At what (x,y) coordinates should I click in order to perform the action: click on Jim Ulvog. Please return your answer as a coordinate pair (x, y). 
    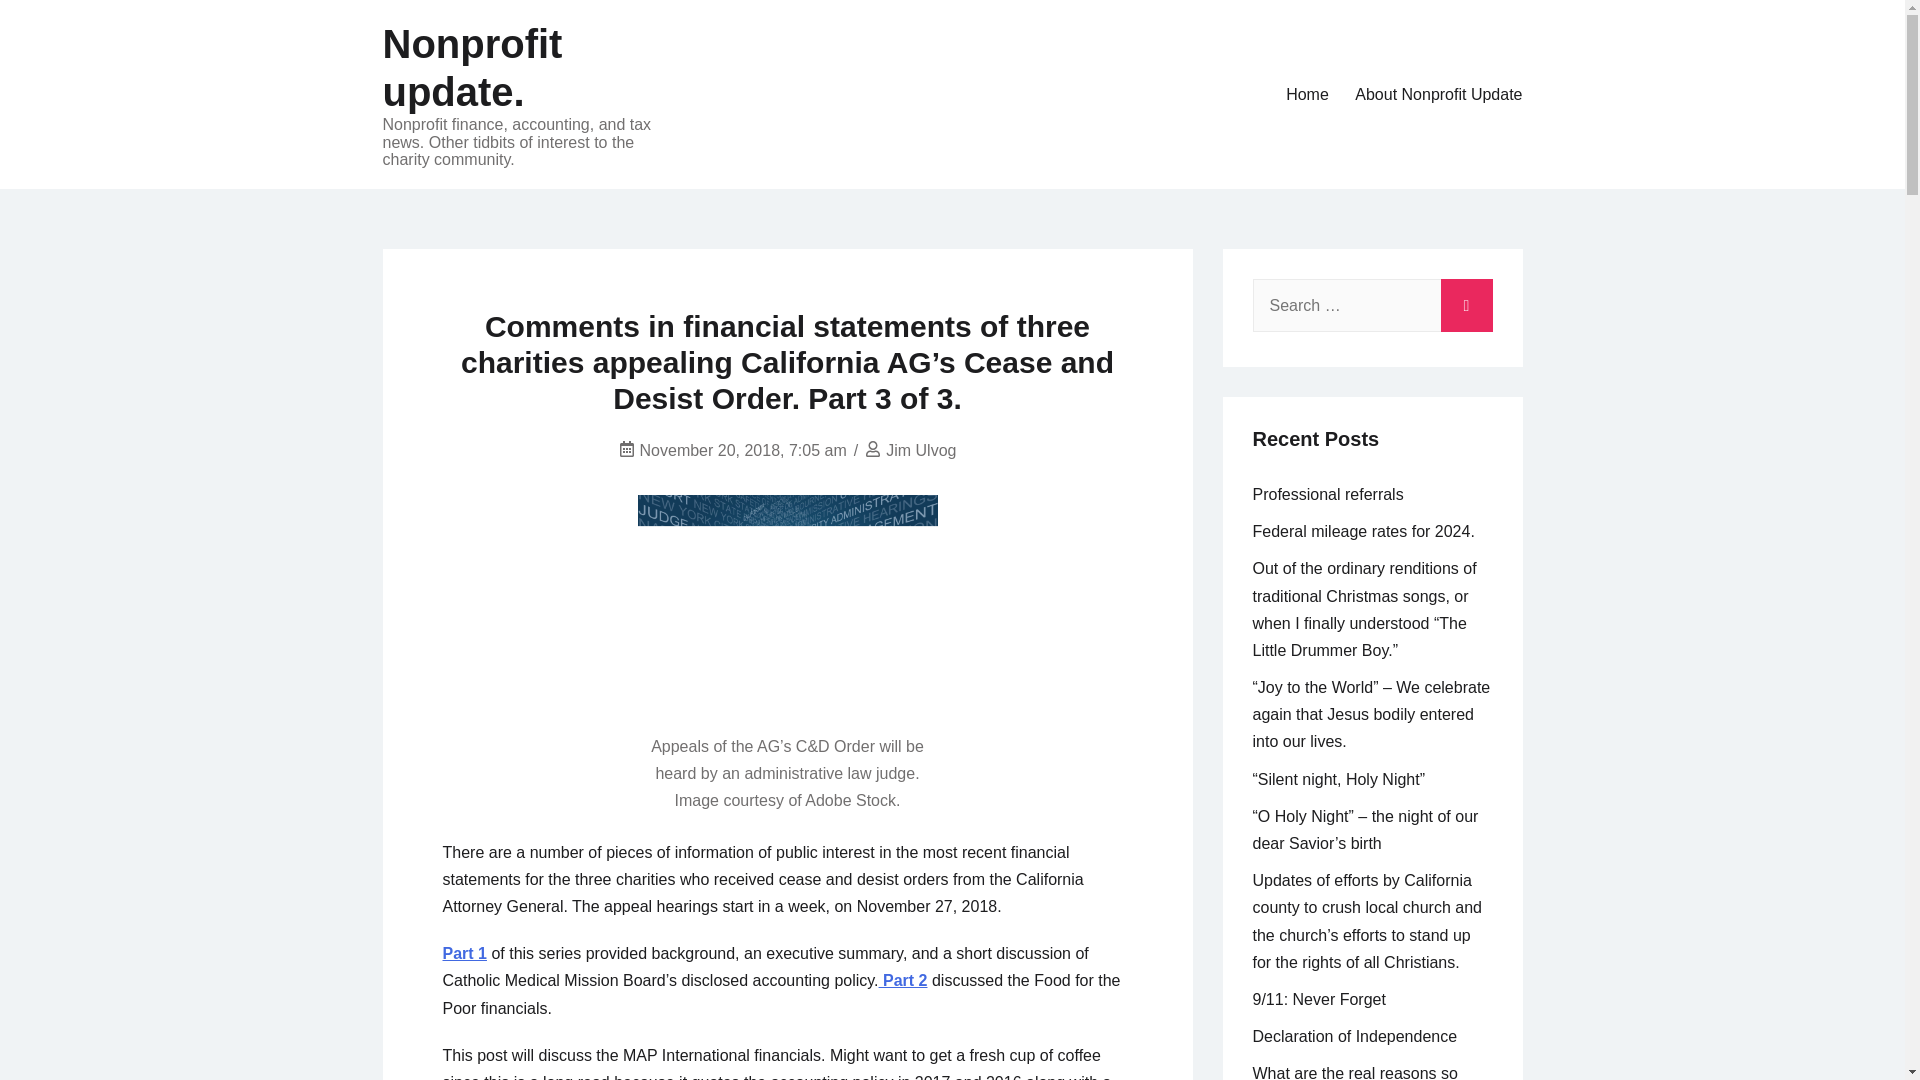
    Looking at the image, I should click on (920, 450).